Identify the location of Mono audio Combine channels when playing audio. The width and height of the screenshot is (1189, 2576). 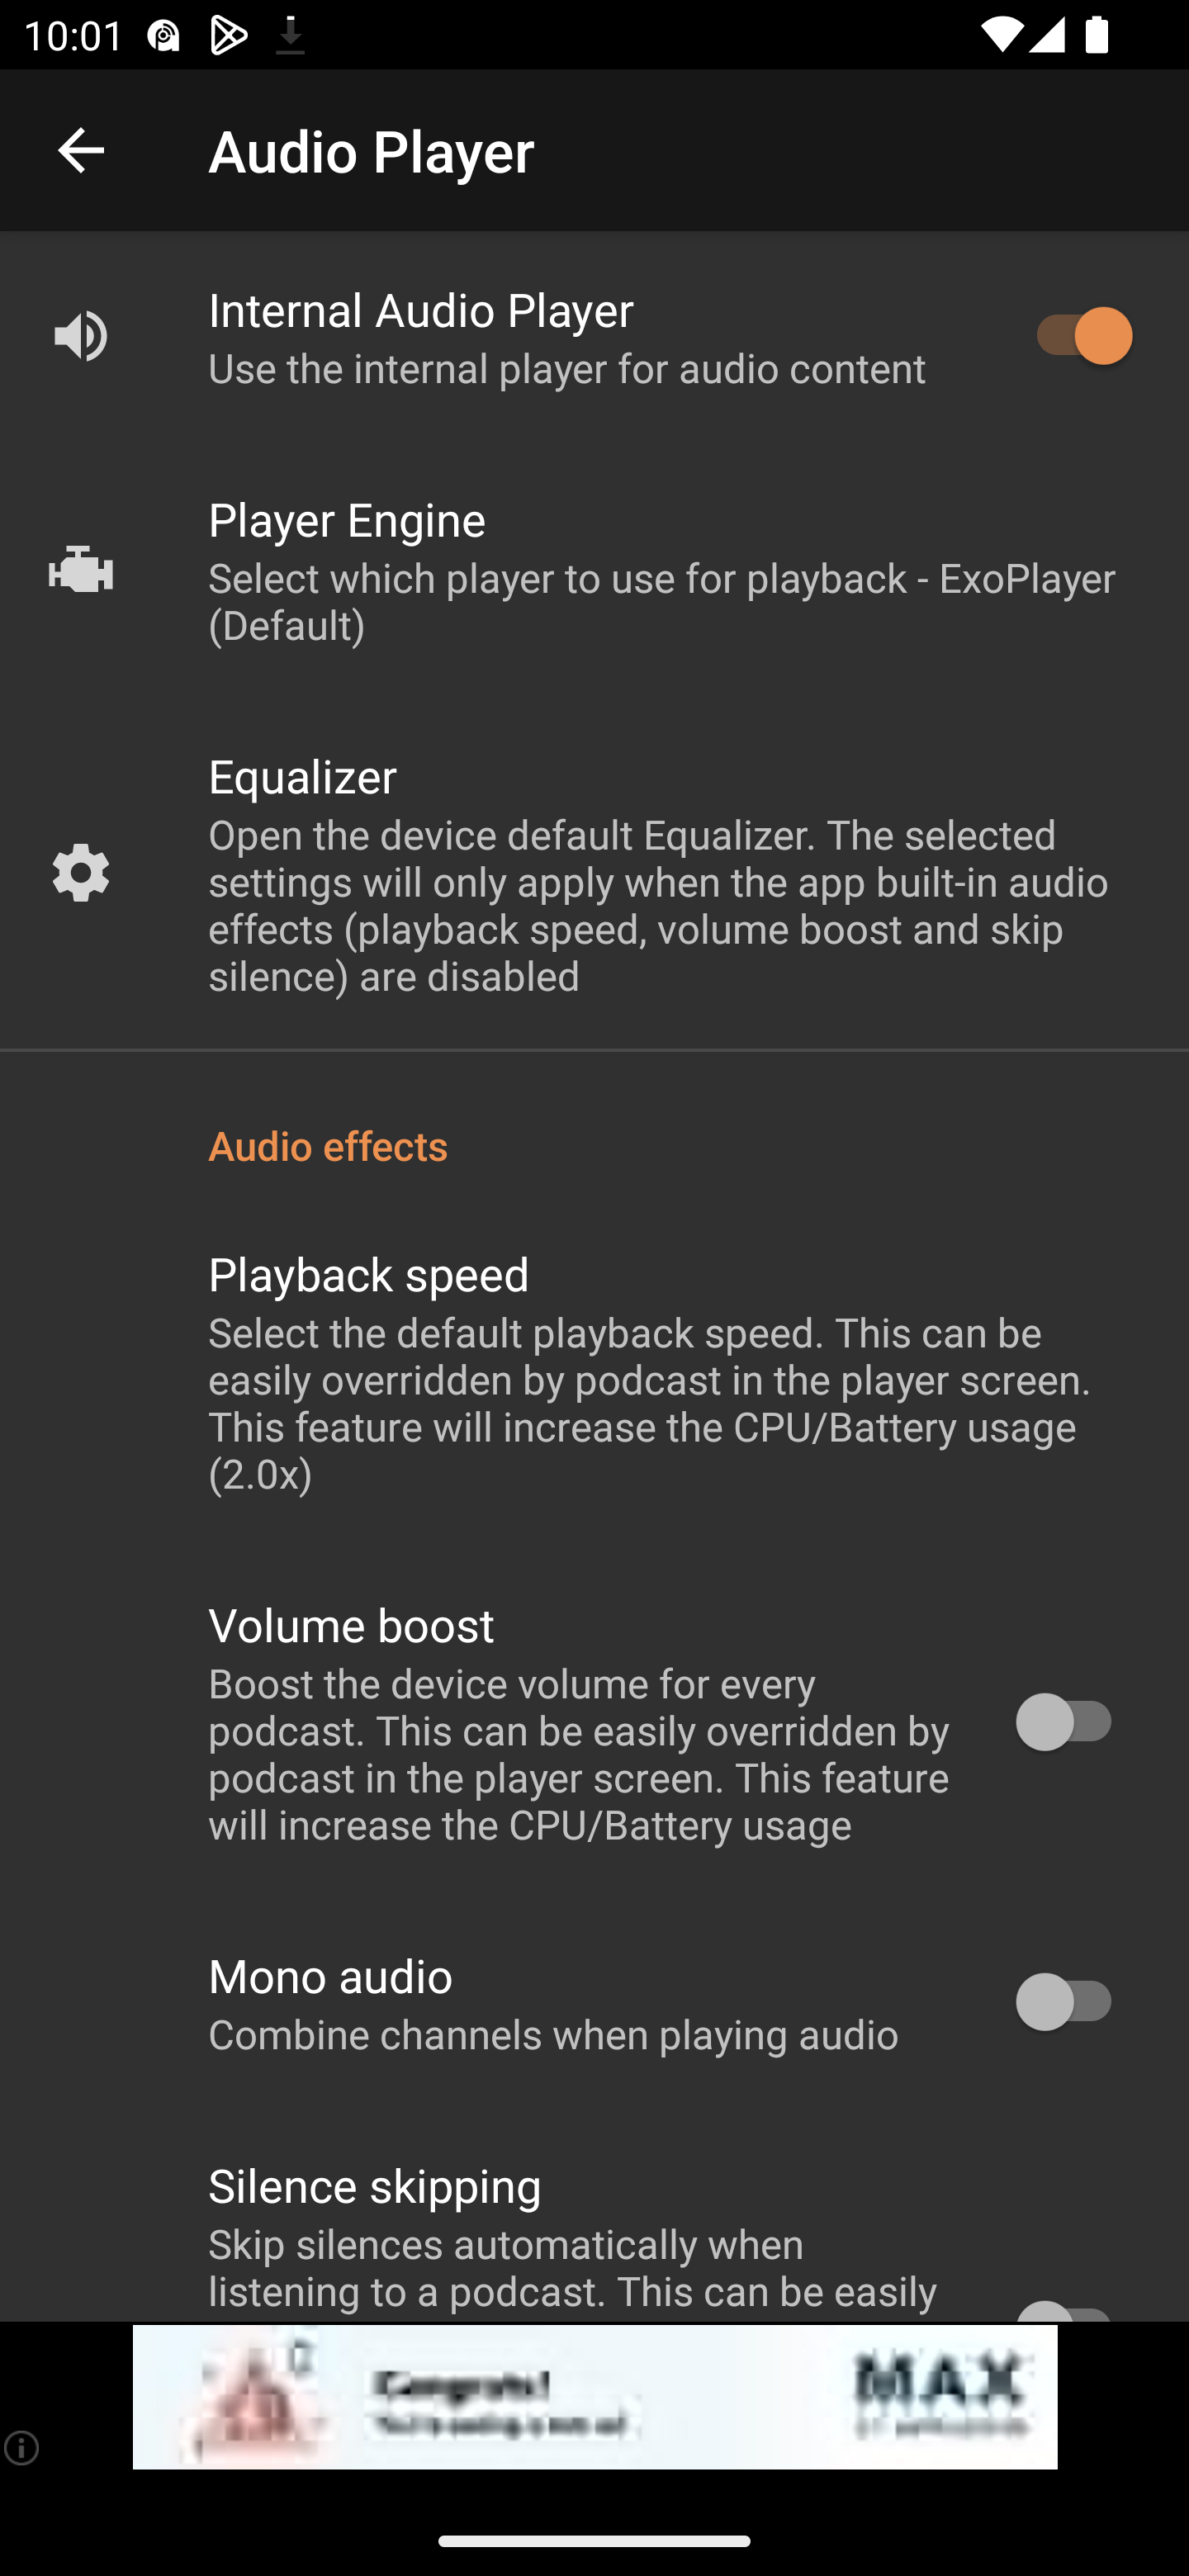
(594, 2003).